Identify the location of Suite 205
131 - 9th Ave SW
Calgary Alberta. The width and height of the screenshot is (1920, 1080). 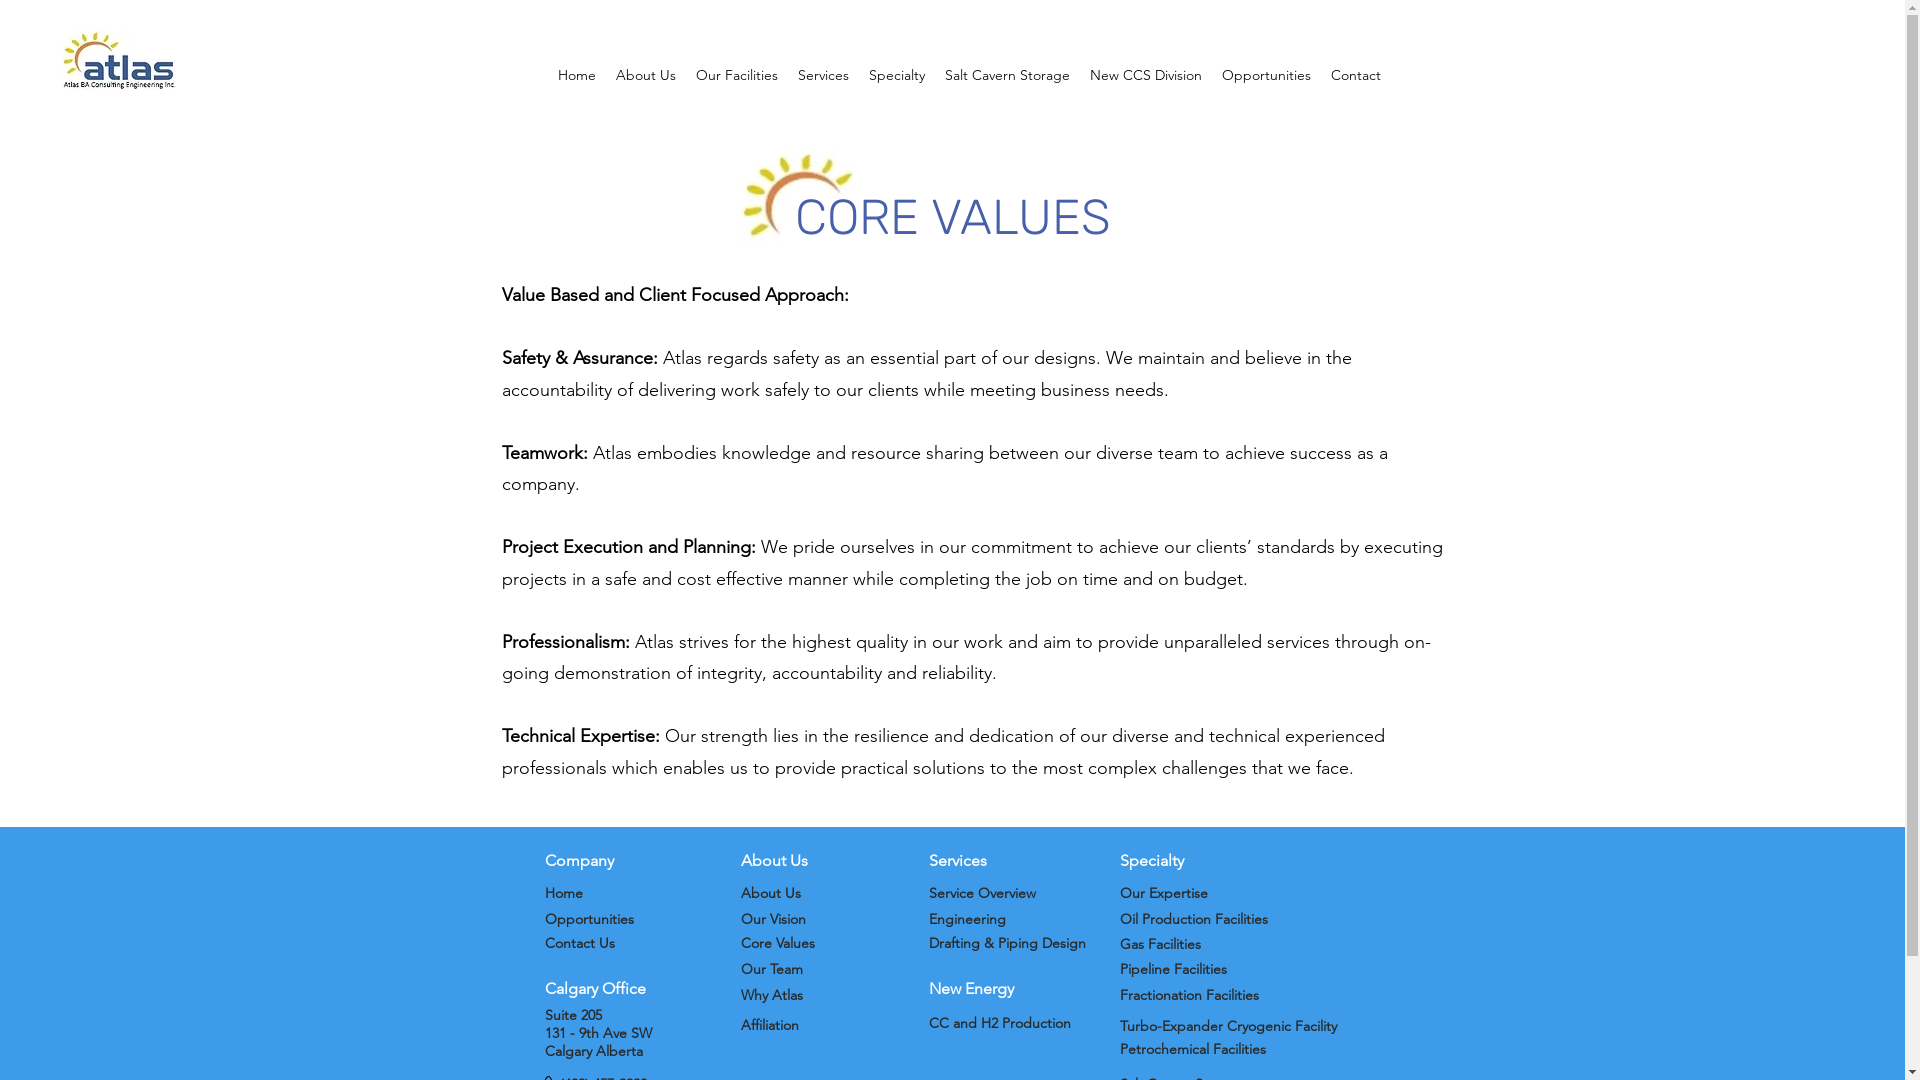
(598, 1033).